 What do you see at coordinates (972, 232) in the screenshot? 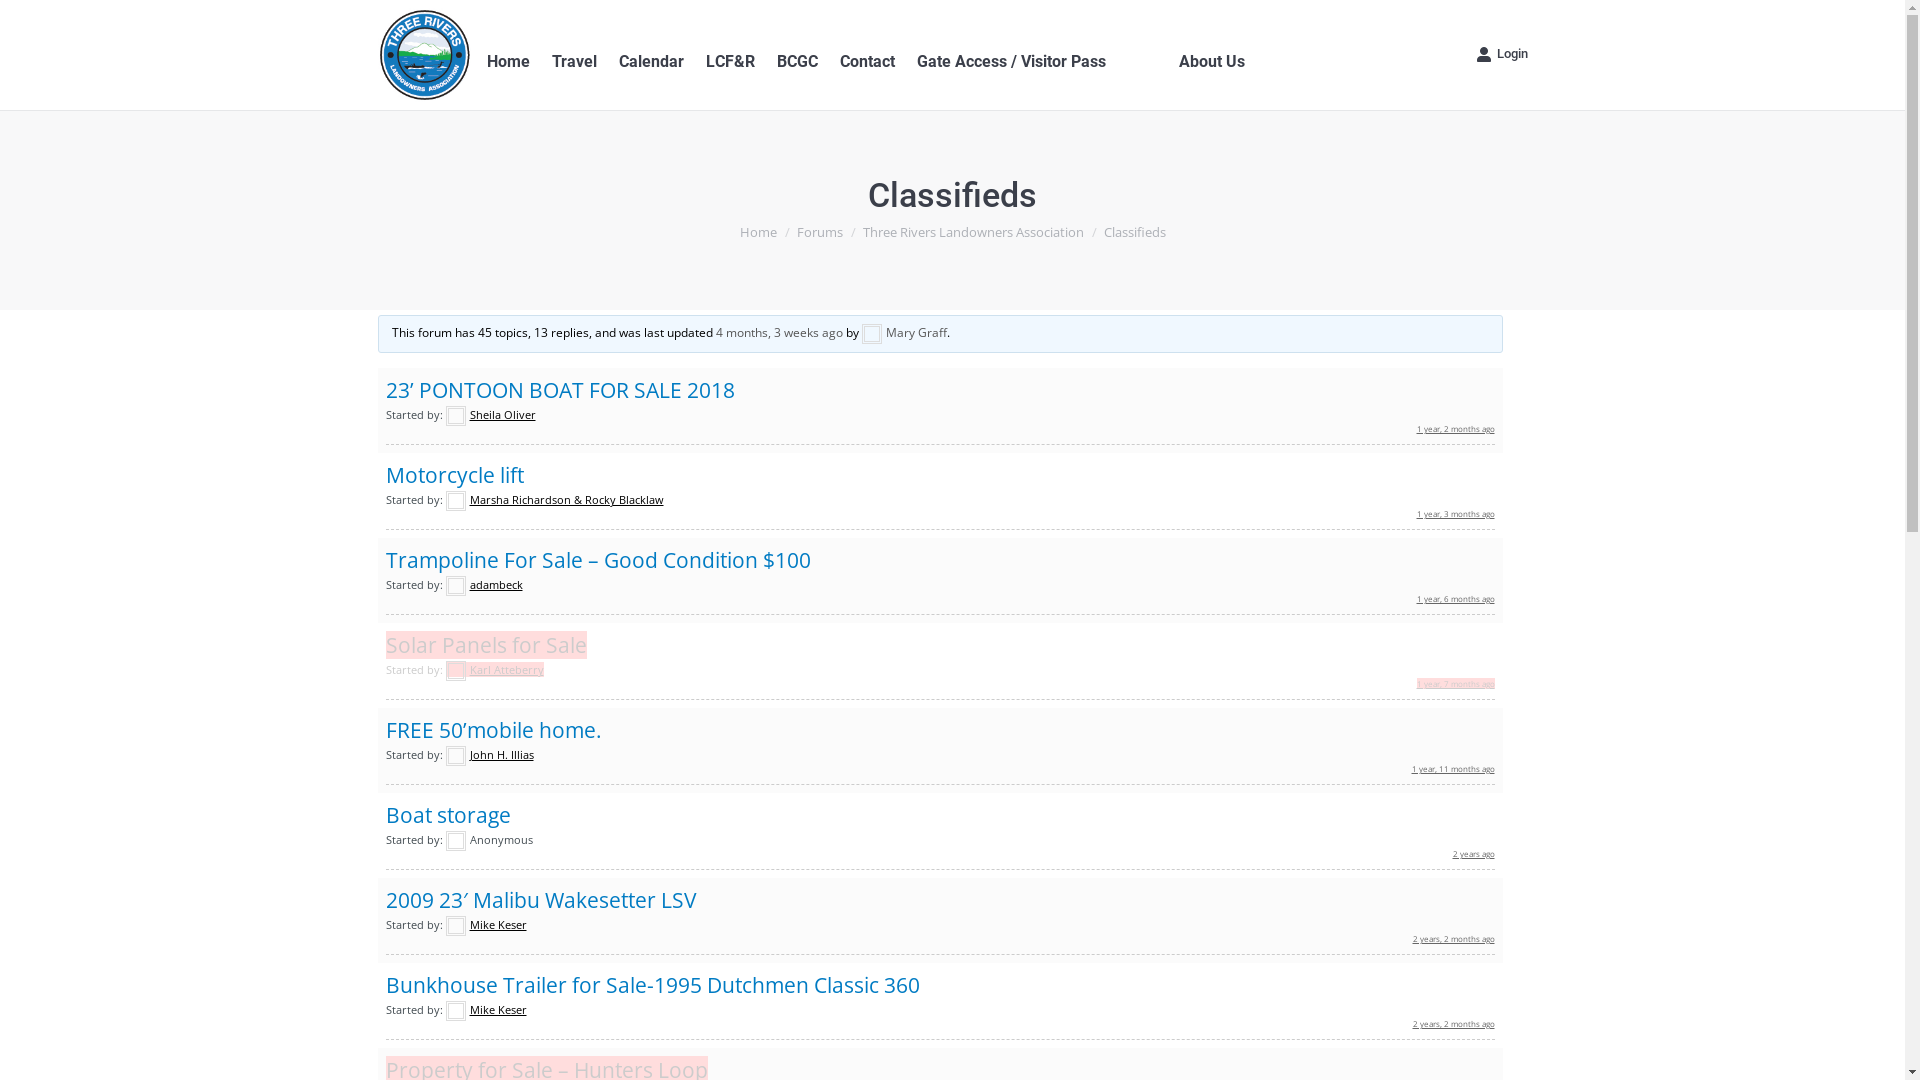
I see `Three Rivers Landowners Association` at bounding box center [972, 232].